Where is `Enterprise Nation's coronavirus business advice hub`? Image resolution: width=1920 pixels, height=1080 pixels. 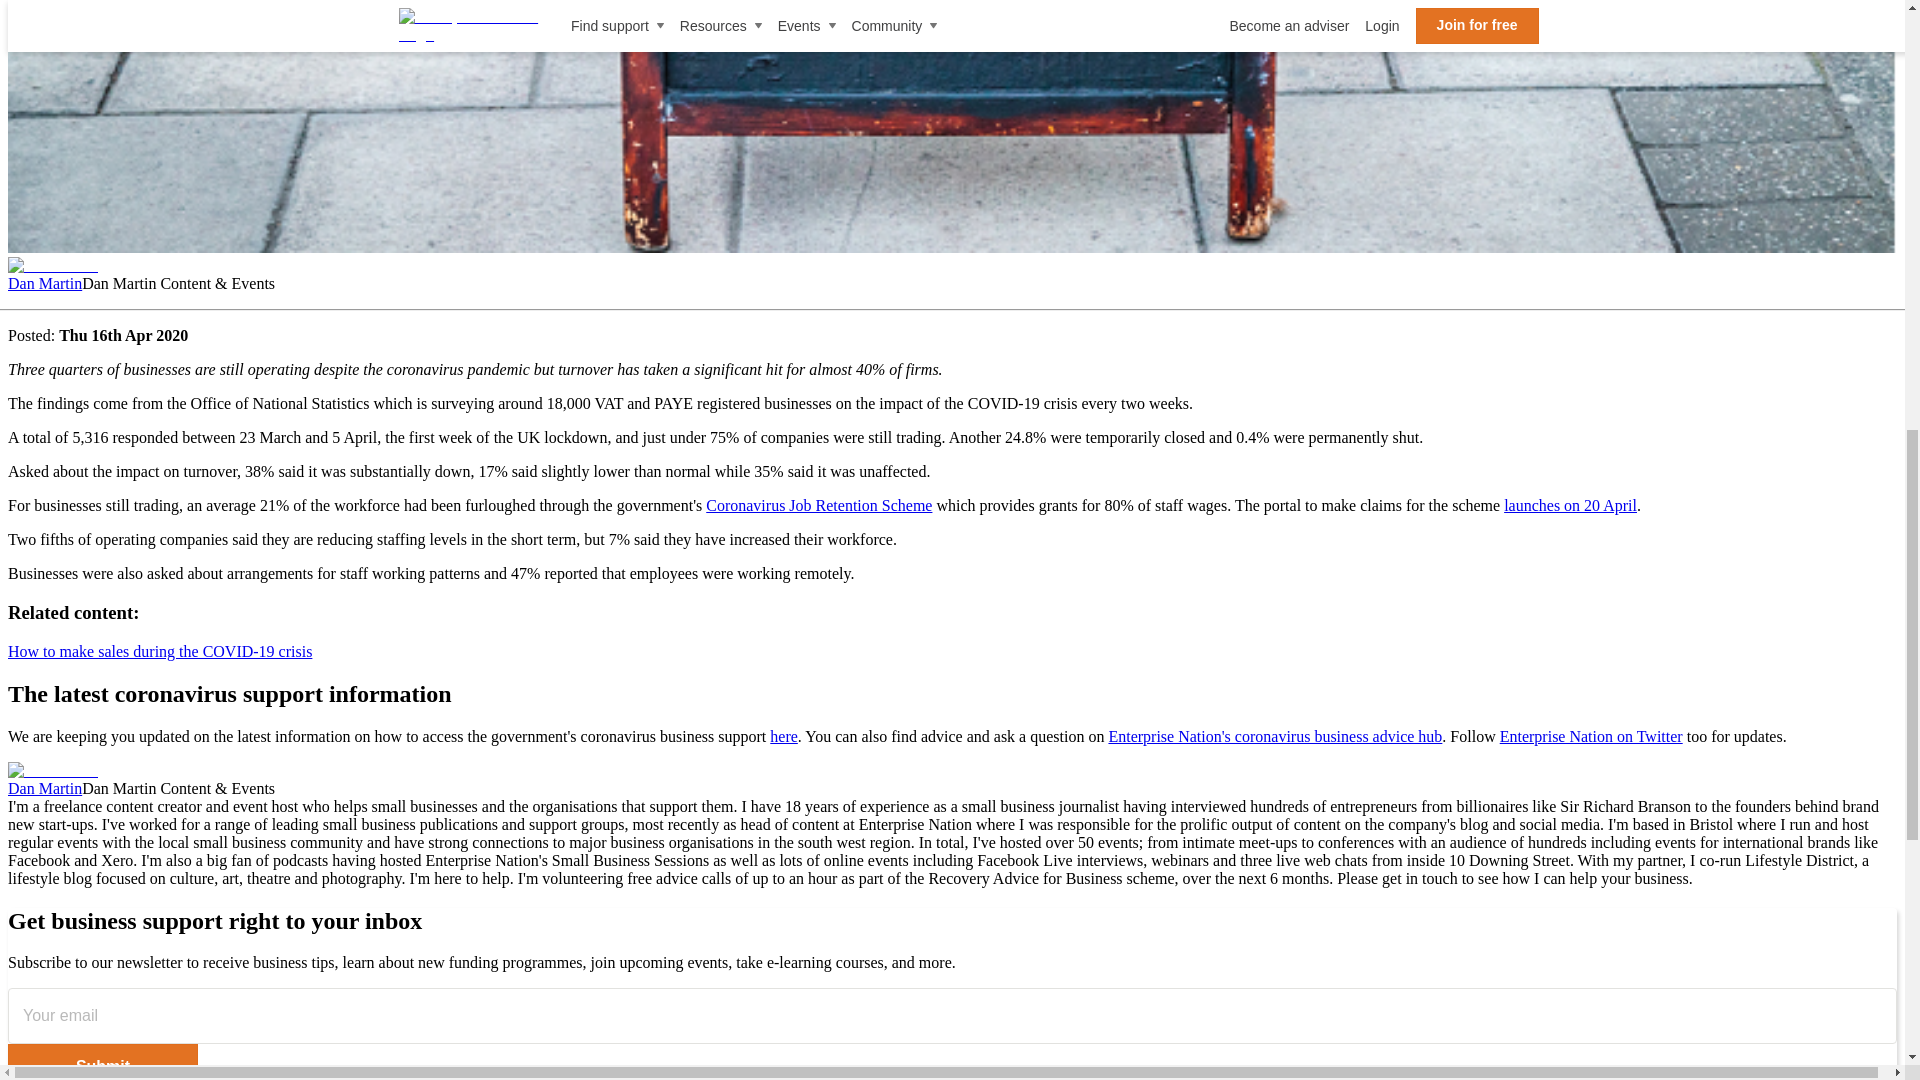
Enterprise Nation's coronavirus business advice hub is located at coordinates (1274, 736).